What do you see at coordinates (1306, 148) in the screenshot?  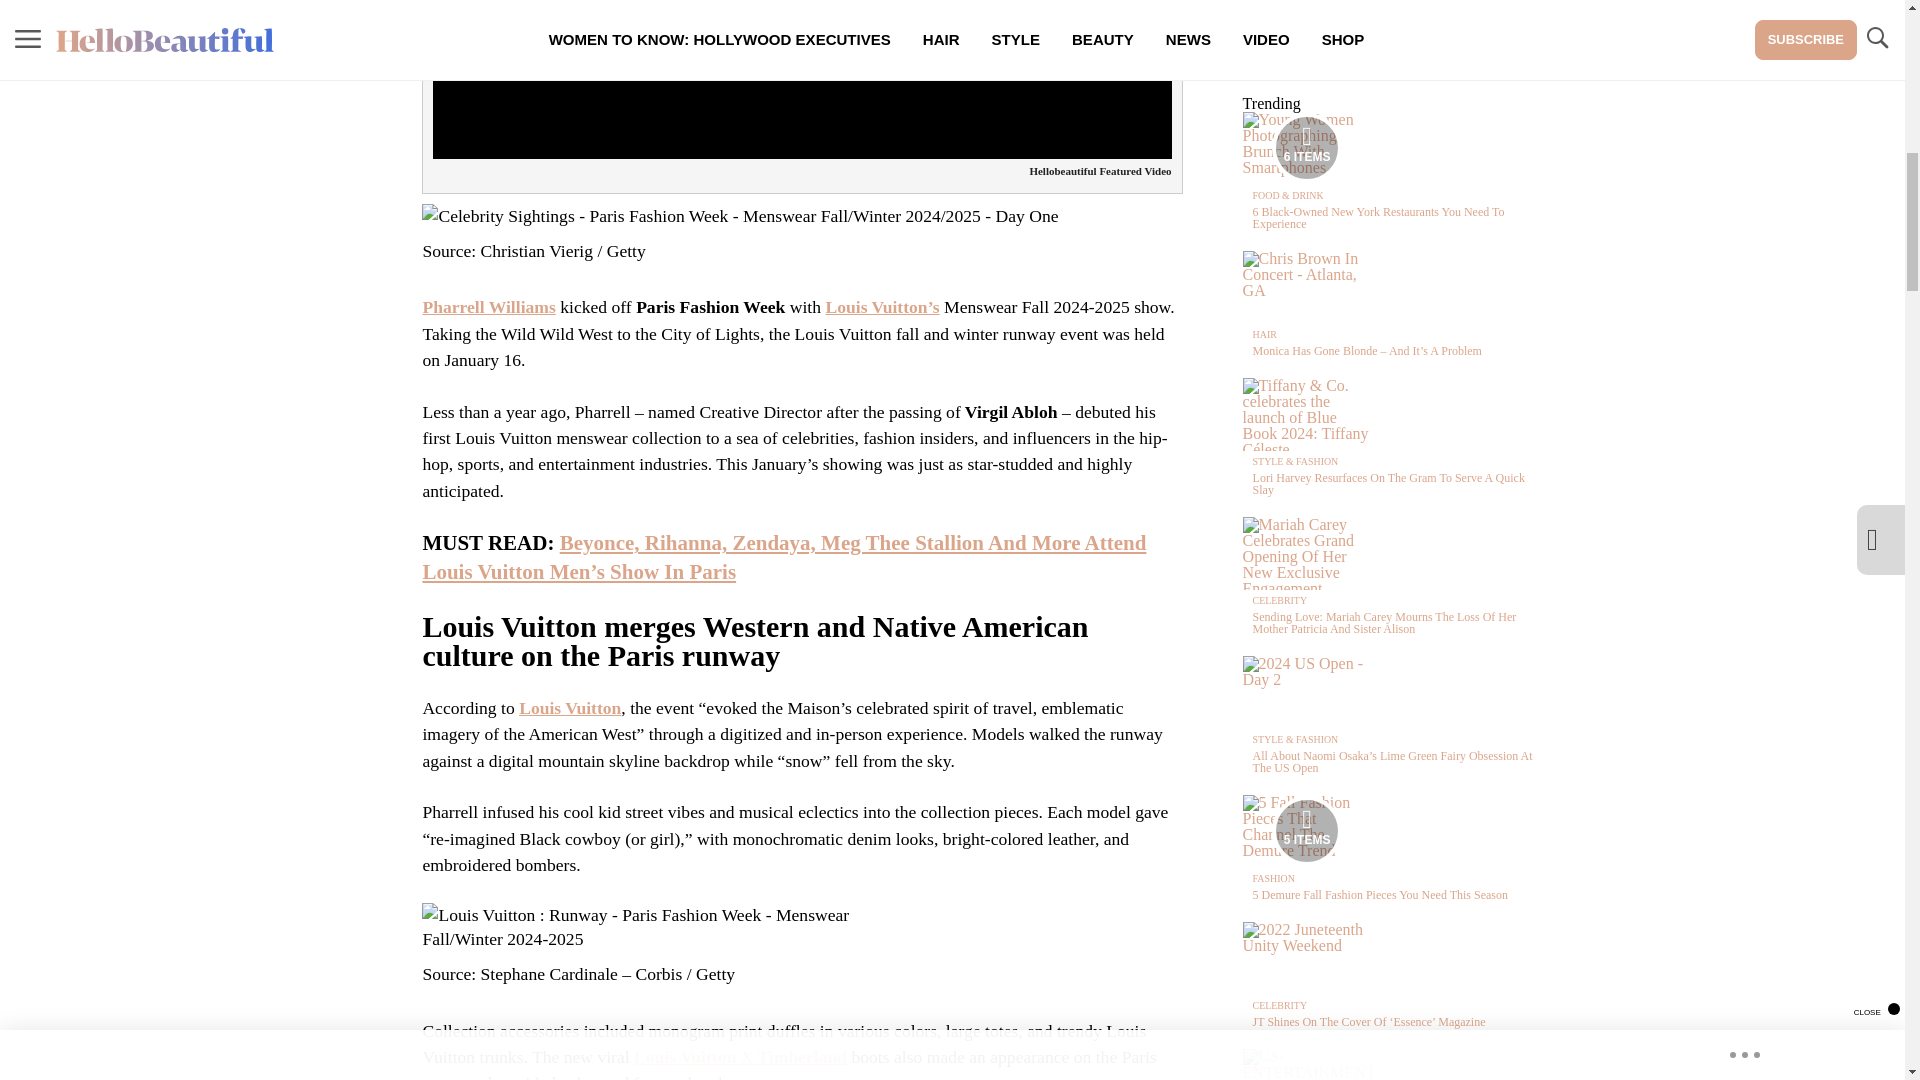 I see `Media Playlist` at bounding box center [1306, 148].